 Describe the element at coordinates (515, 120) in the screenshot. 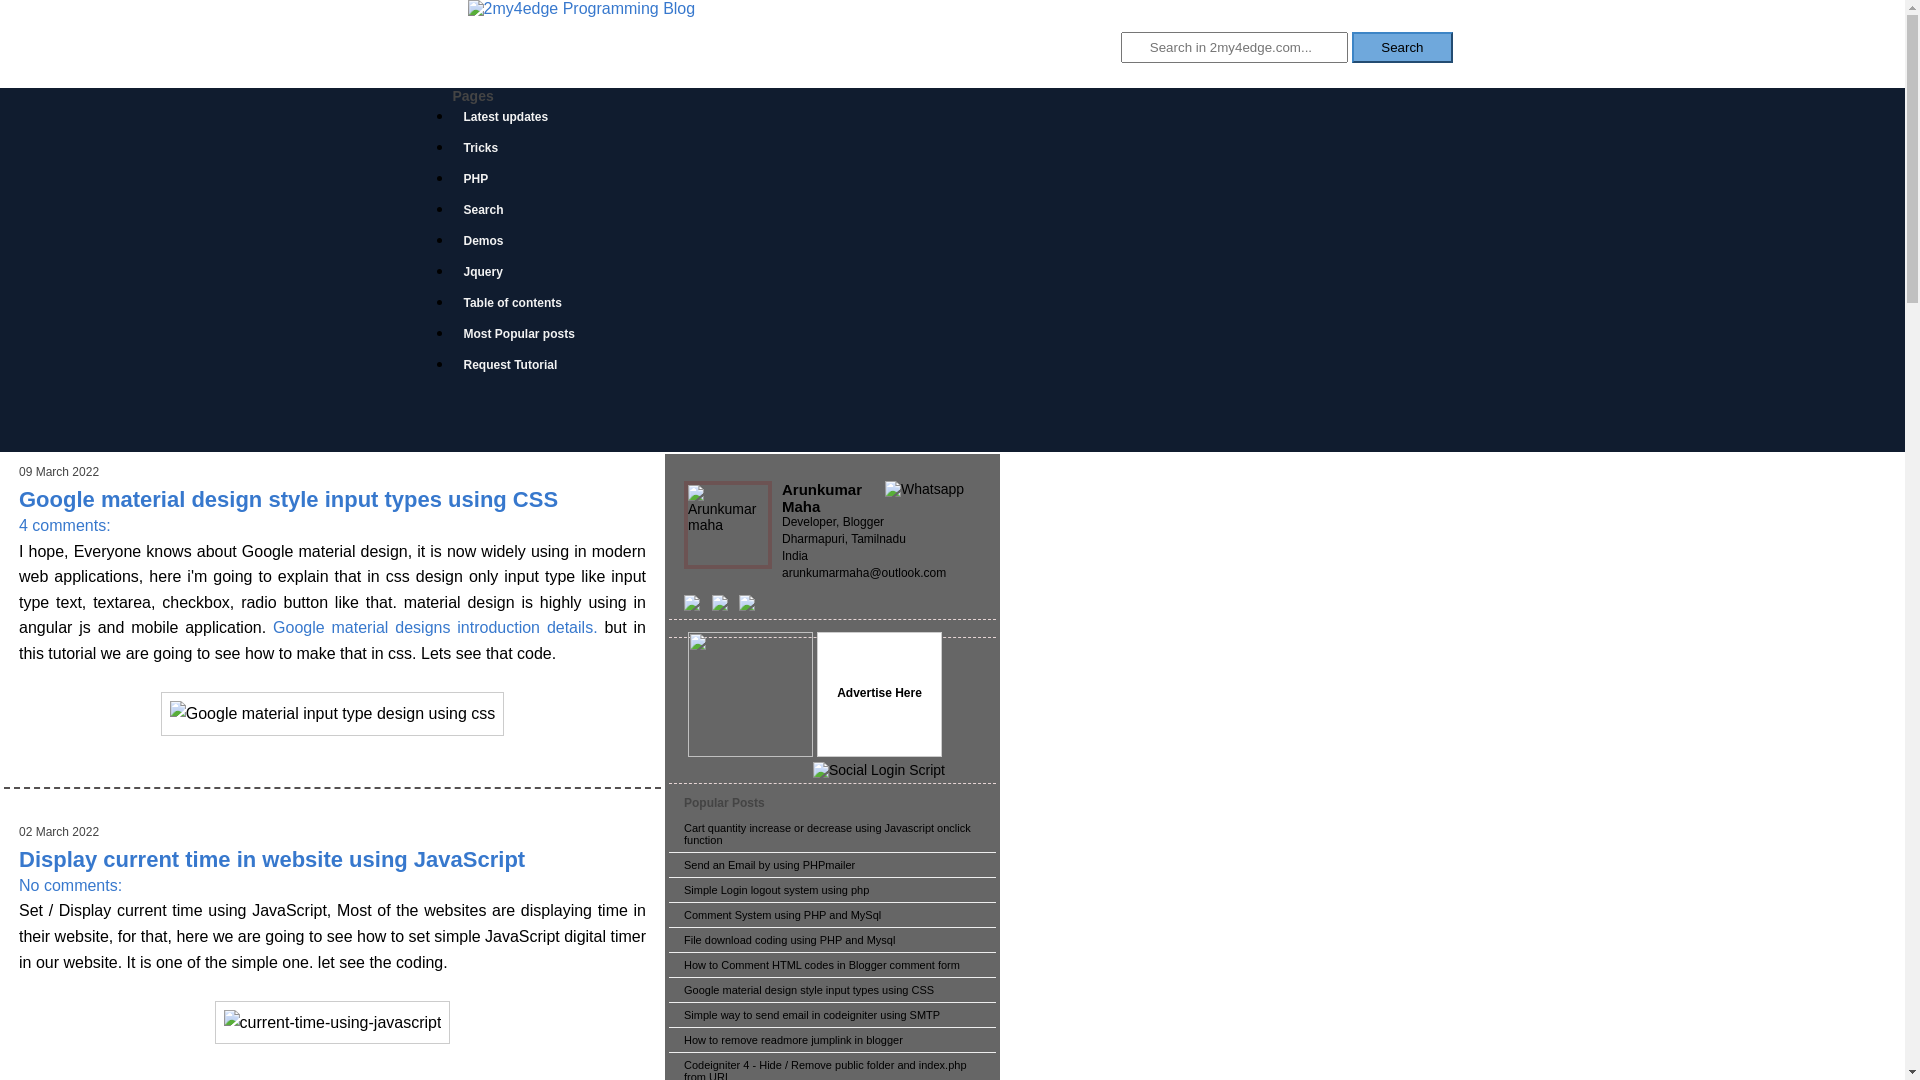

I see `Latest updates` at that location.